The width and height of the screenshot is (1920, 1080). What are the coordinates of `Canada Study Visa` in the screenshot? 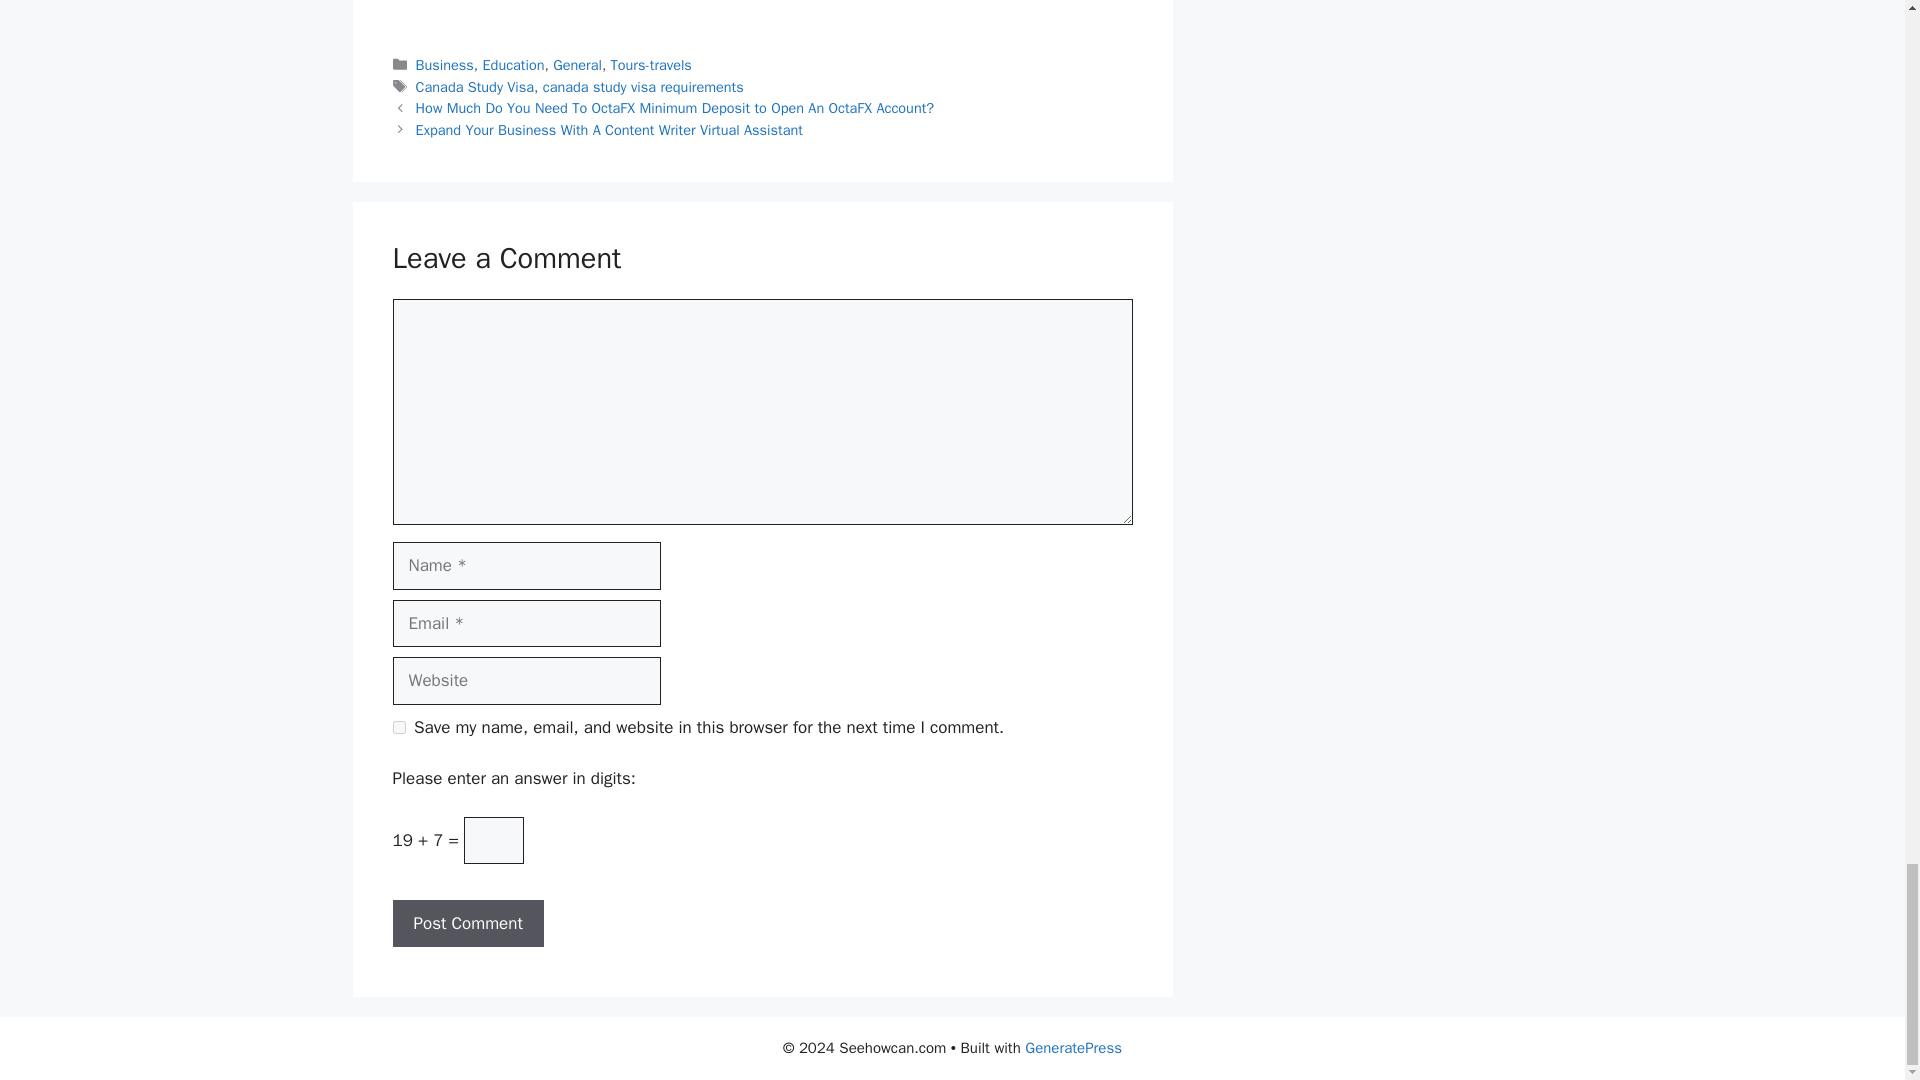 It's located at (476, 86).